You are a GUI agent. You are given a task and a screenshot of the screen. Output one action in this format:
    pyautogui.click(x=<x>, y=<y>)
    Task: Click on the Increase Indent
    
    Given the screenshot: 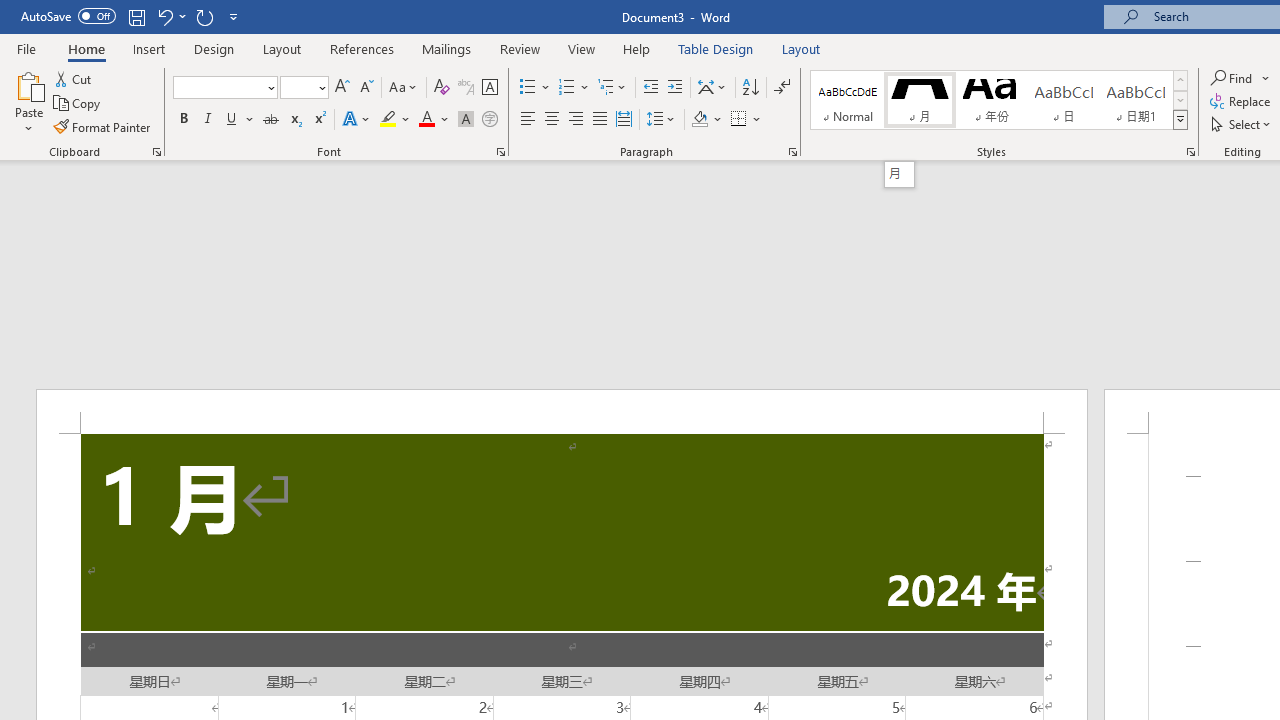 What is the action you would take?
    pyautogui.click(x=675, y=88)
    